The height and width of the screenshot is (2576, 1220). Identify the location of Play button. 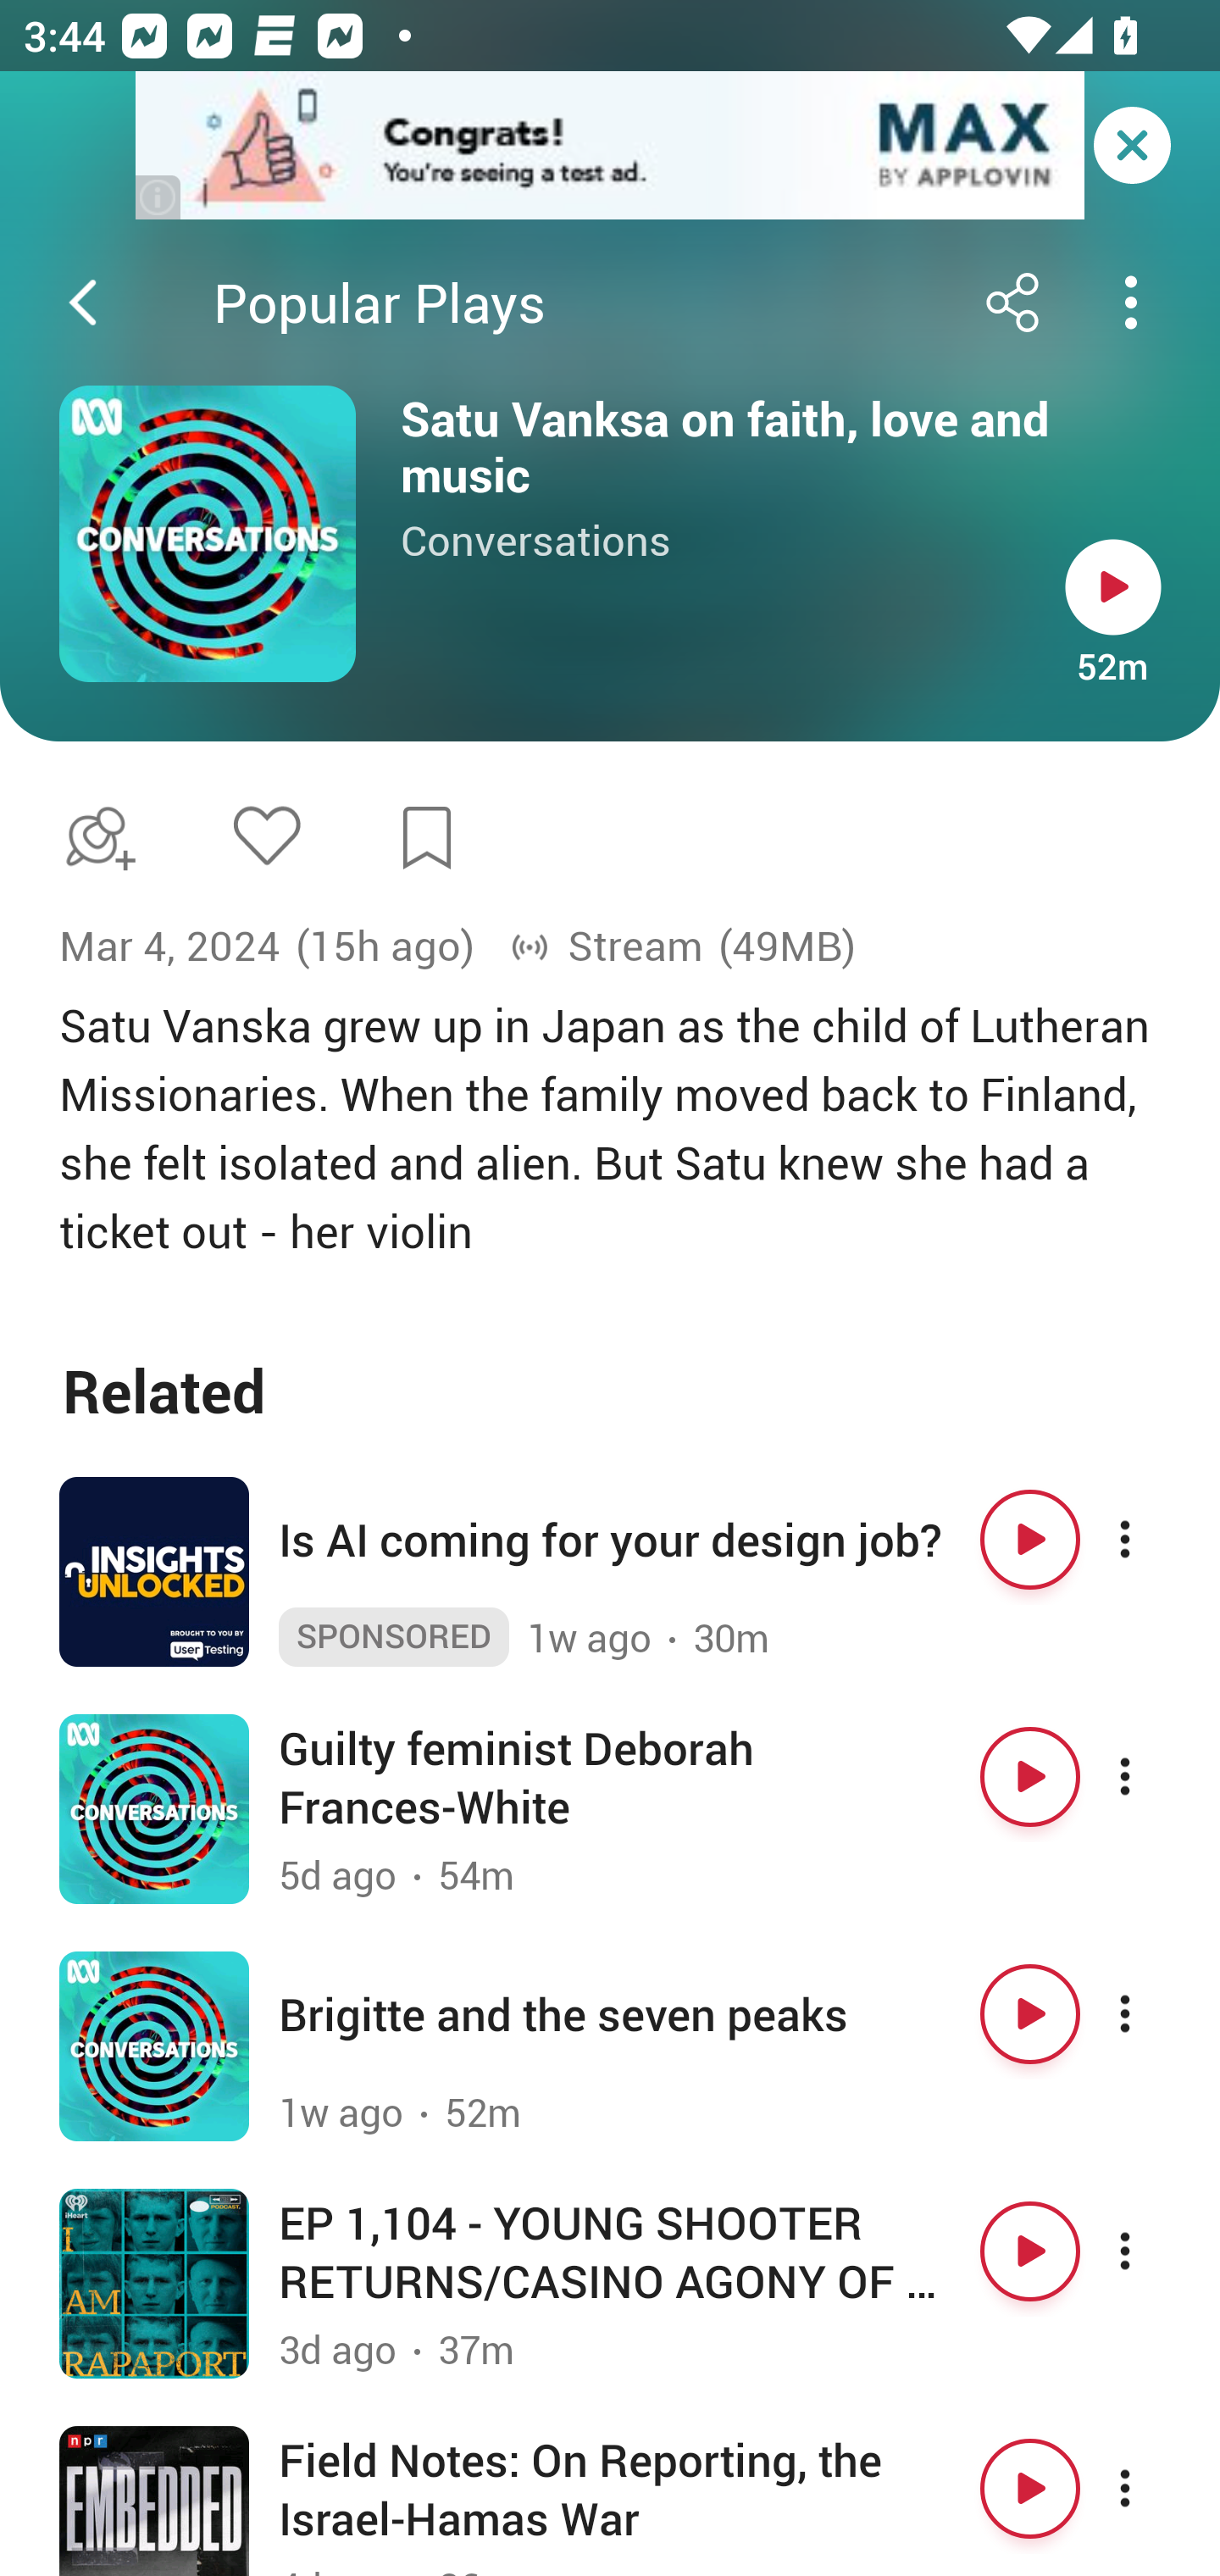
(1113, 586).